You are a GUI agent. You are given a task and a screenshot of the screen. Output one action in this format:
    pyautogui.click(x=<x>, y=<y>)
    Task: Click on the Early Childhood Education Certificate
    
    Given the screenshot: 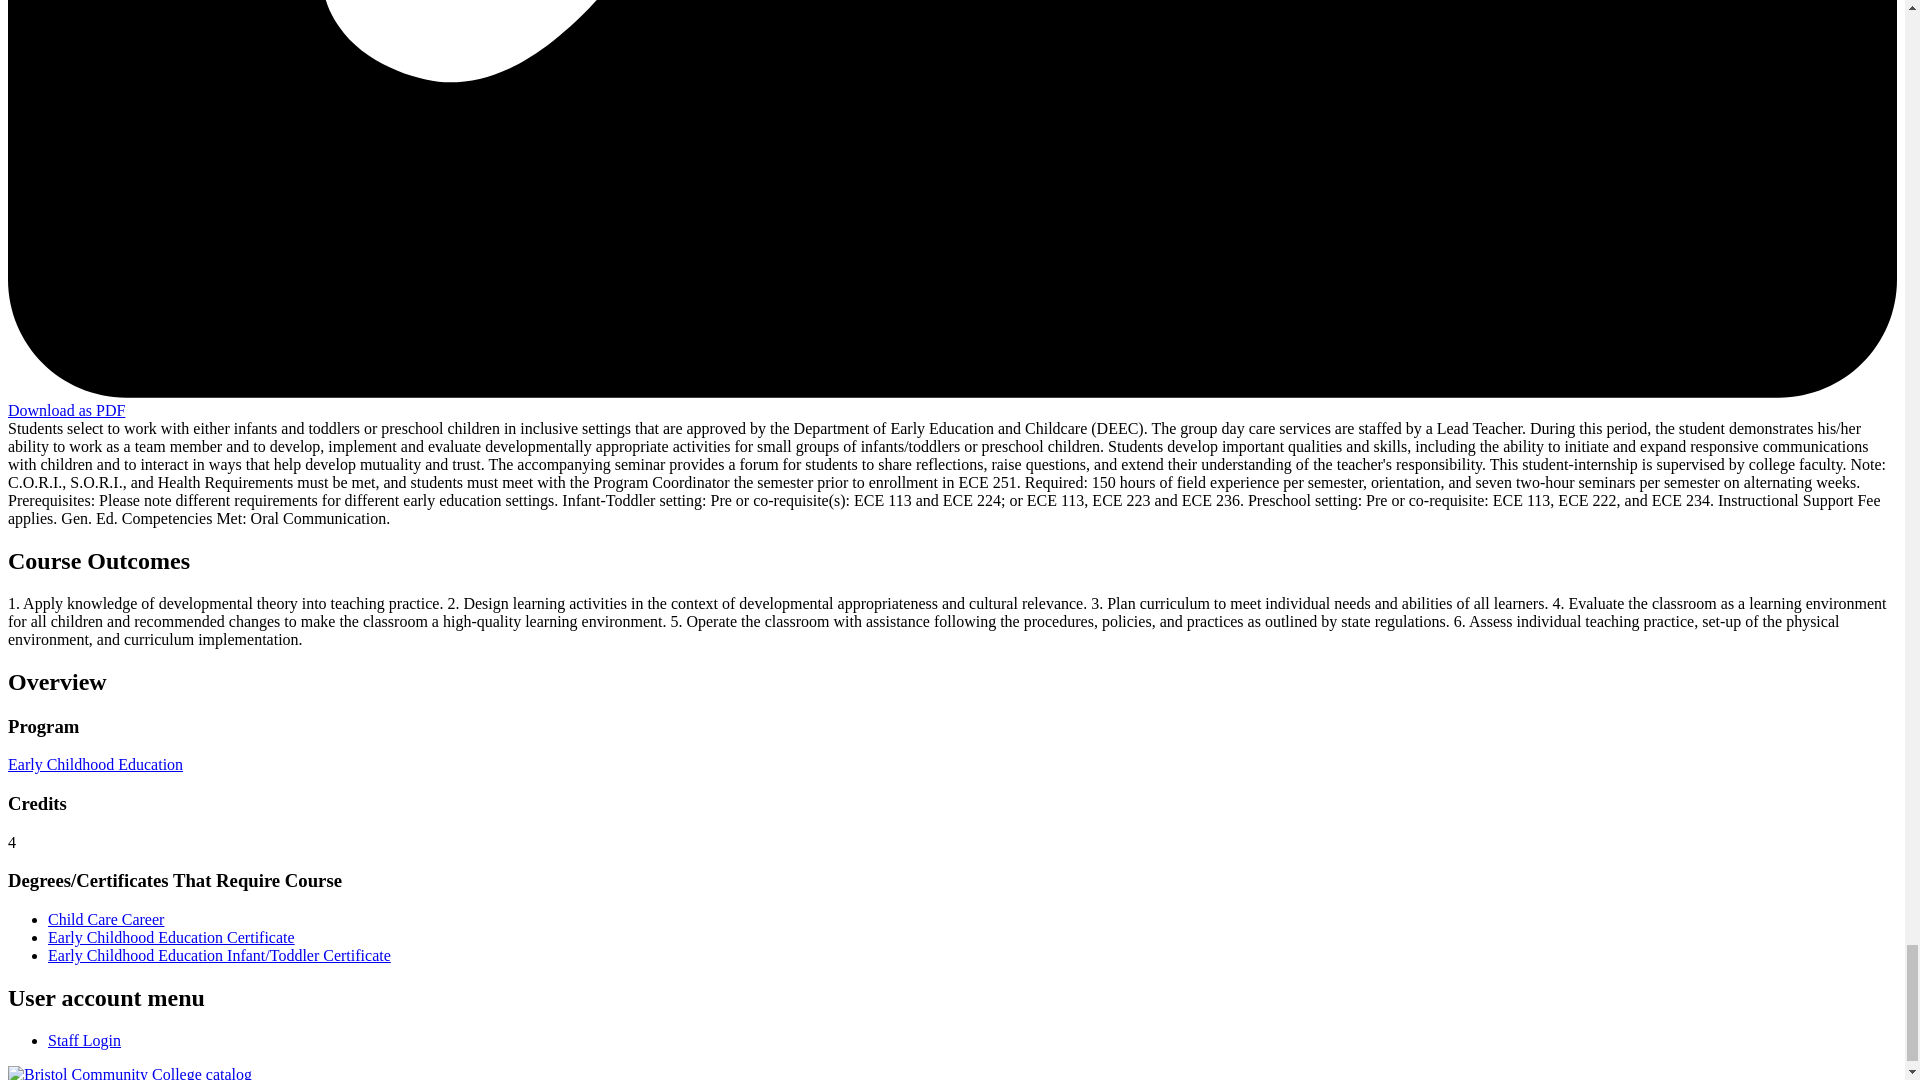 What is the action you would take?
    pyautogui.click(x=172, y=937)
    